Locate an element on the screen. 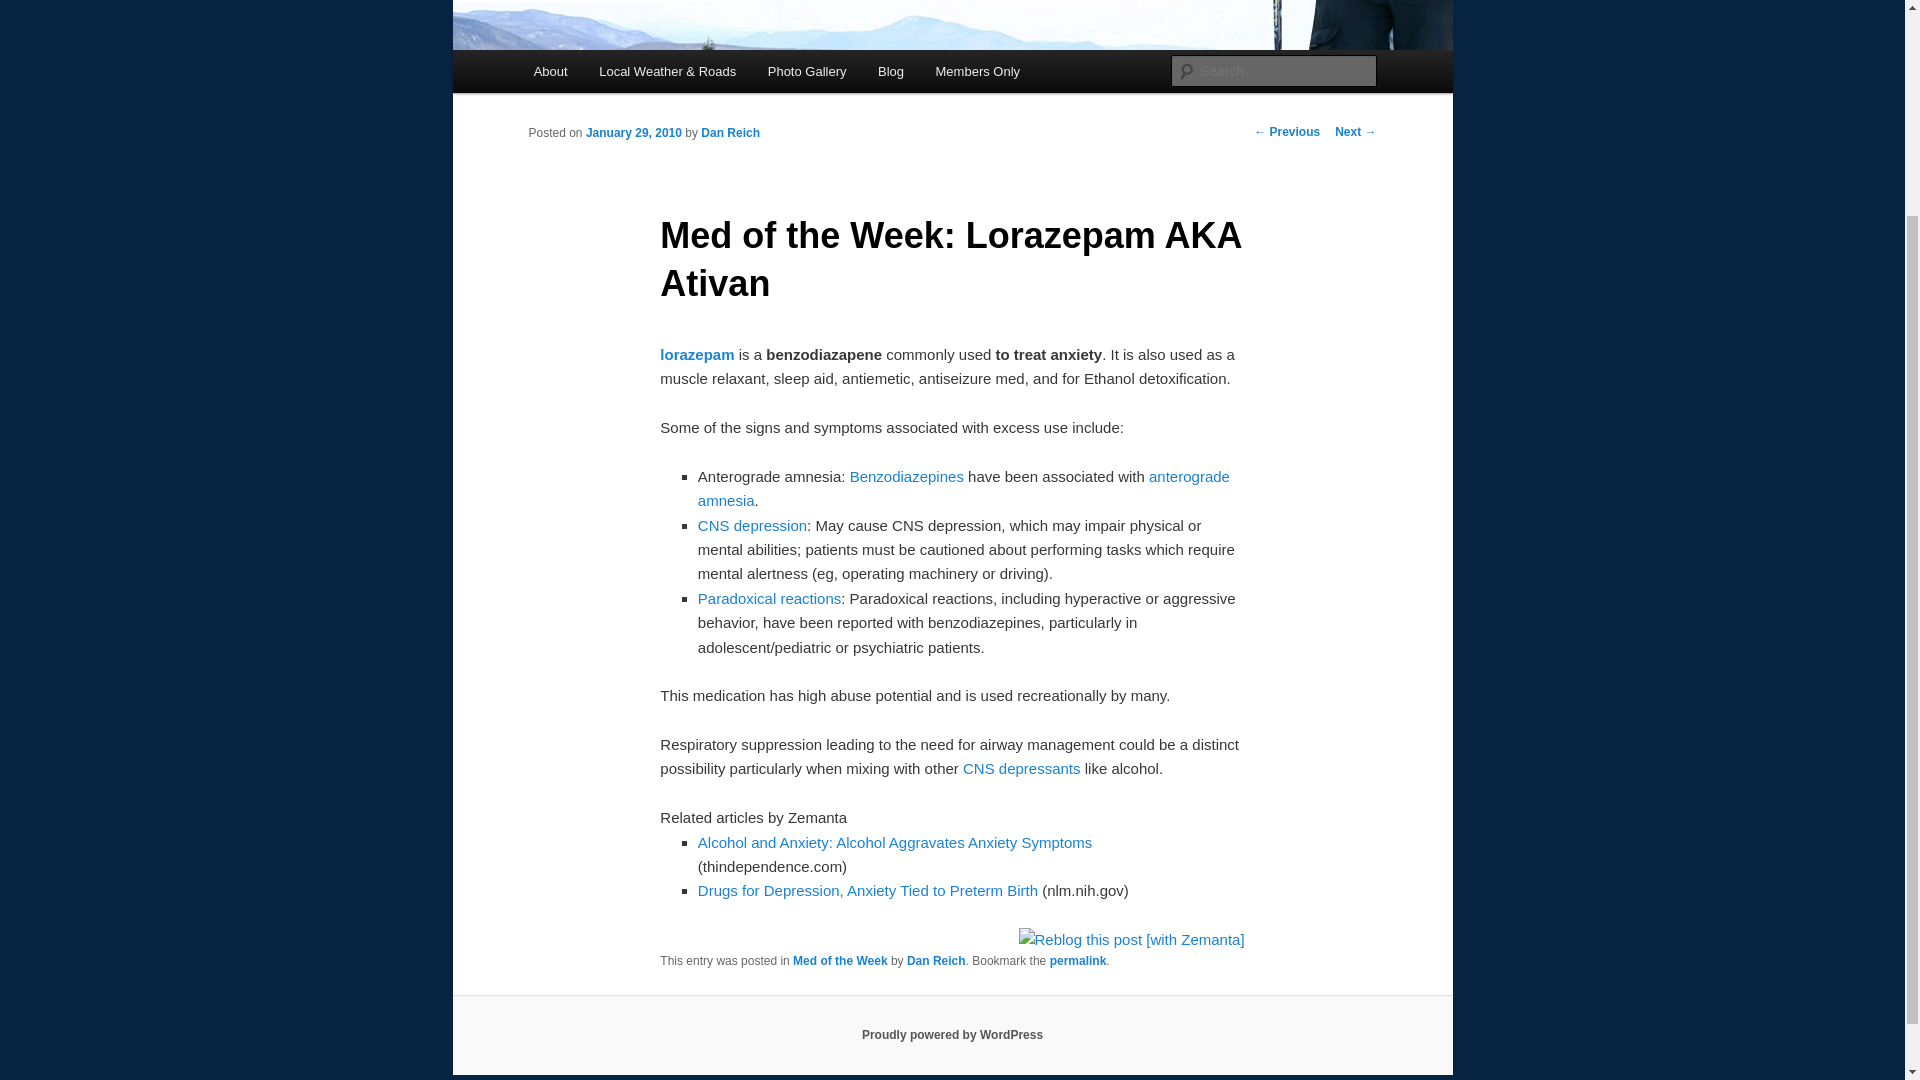 This screenshot has height=1080, width=1920. CNS depression is located at coordinates (752, 525).